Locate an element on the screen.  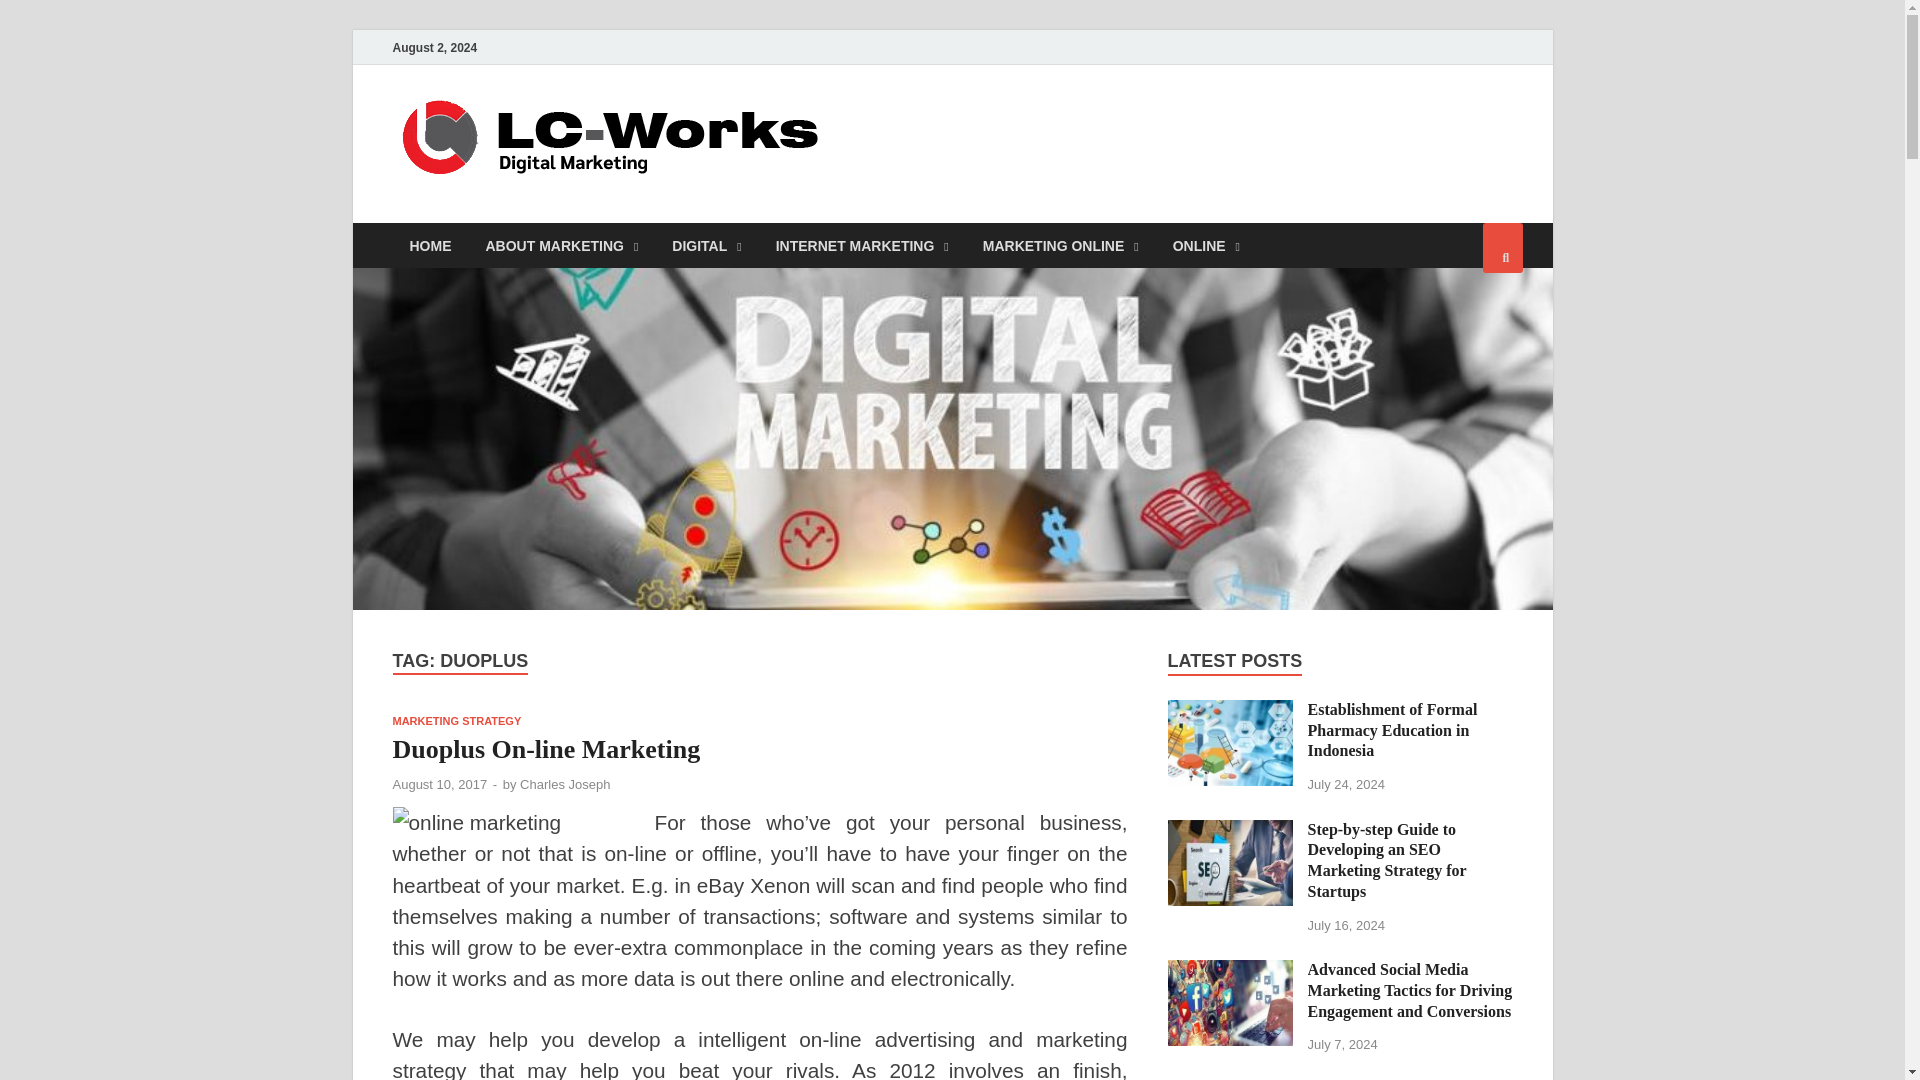
ABOUT MARKETING is located at coordinates (561, 244).